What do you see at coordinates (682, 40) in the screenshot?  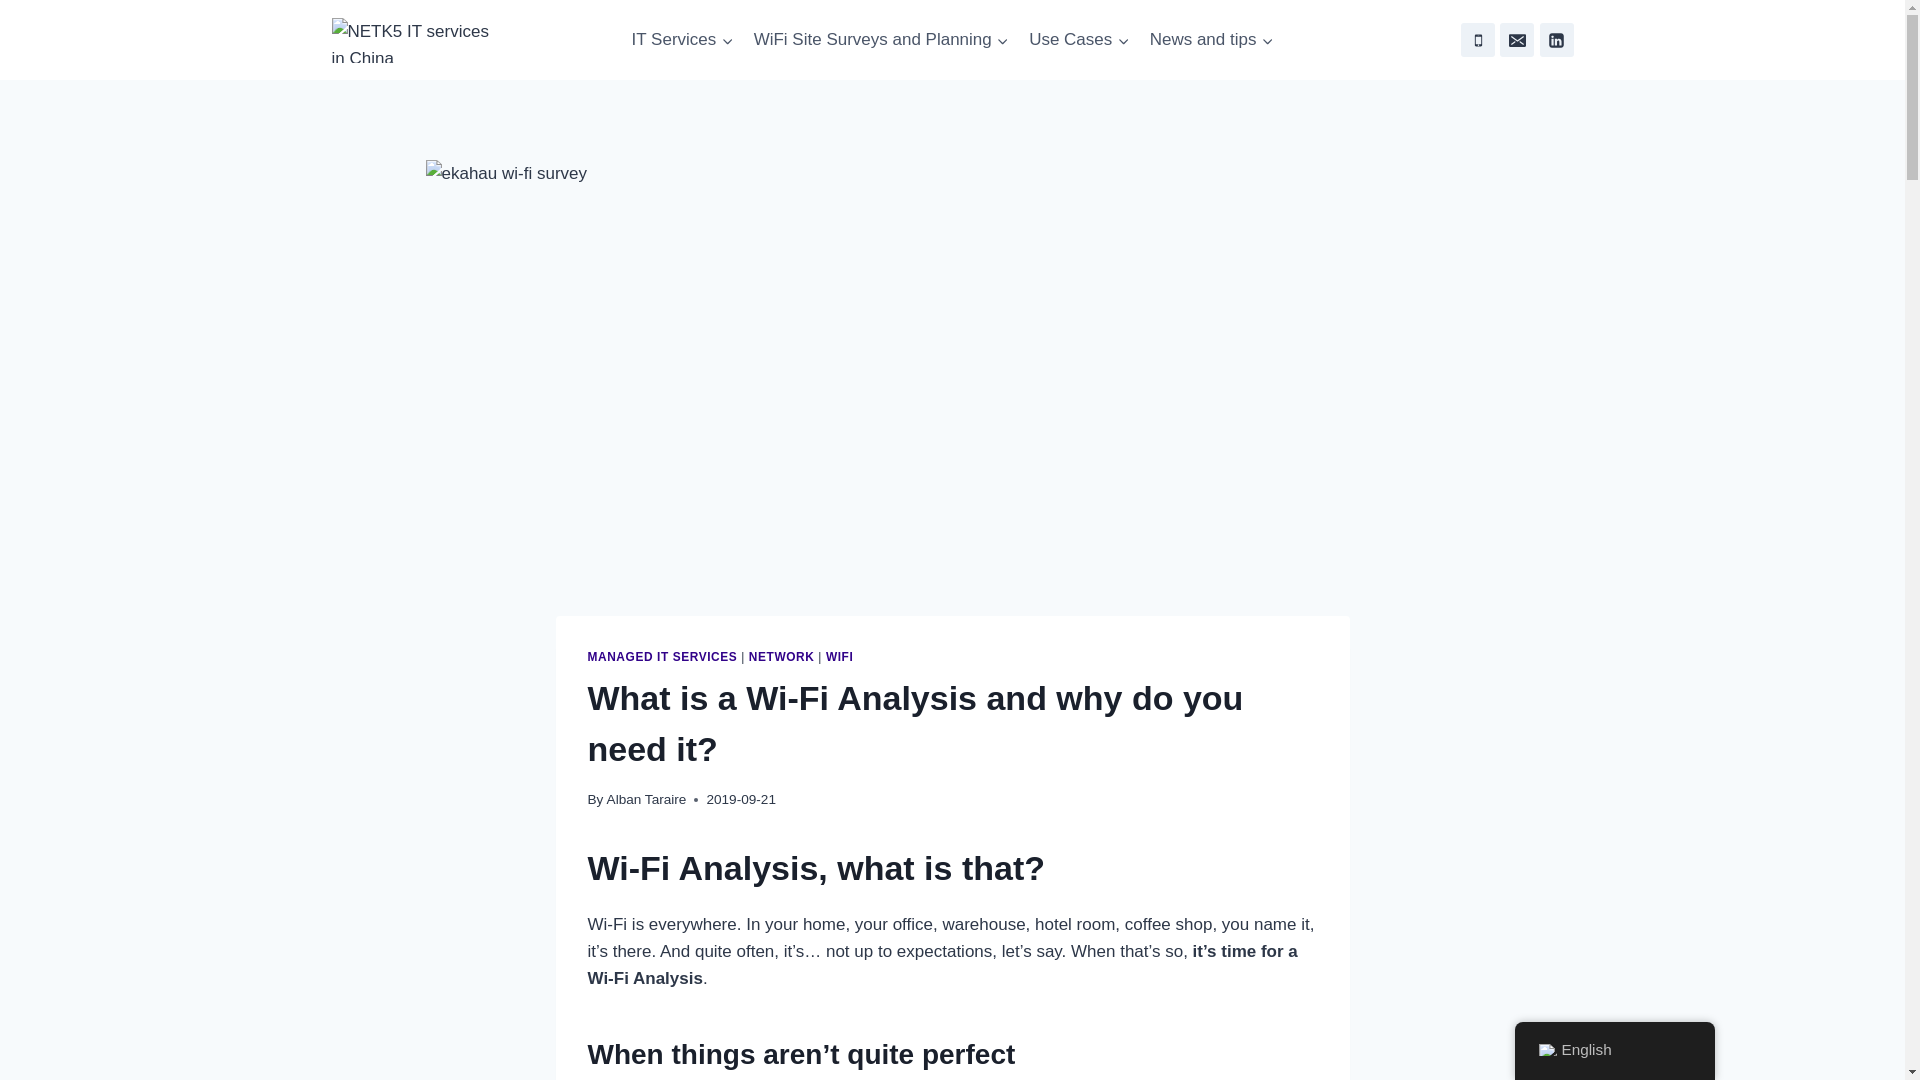 I see `IT Services` at bounding box center [682, 40].